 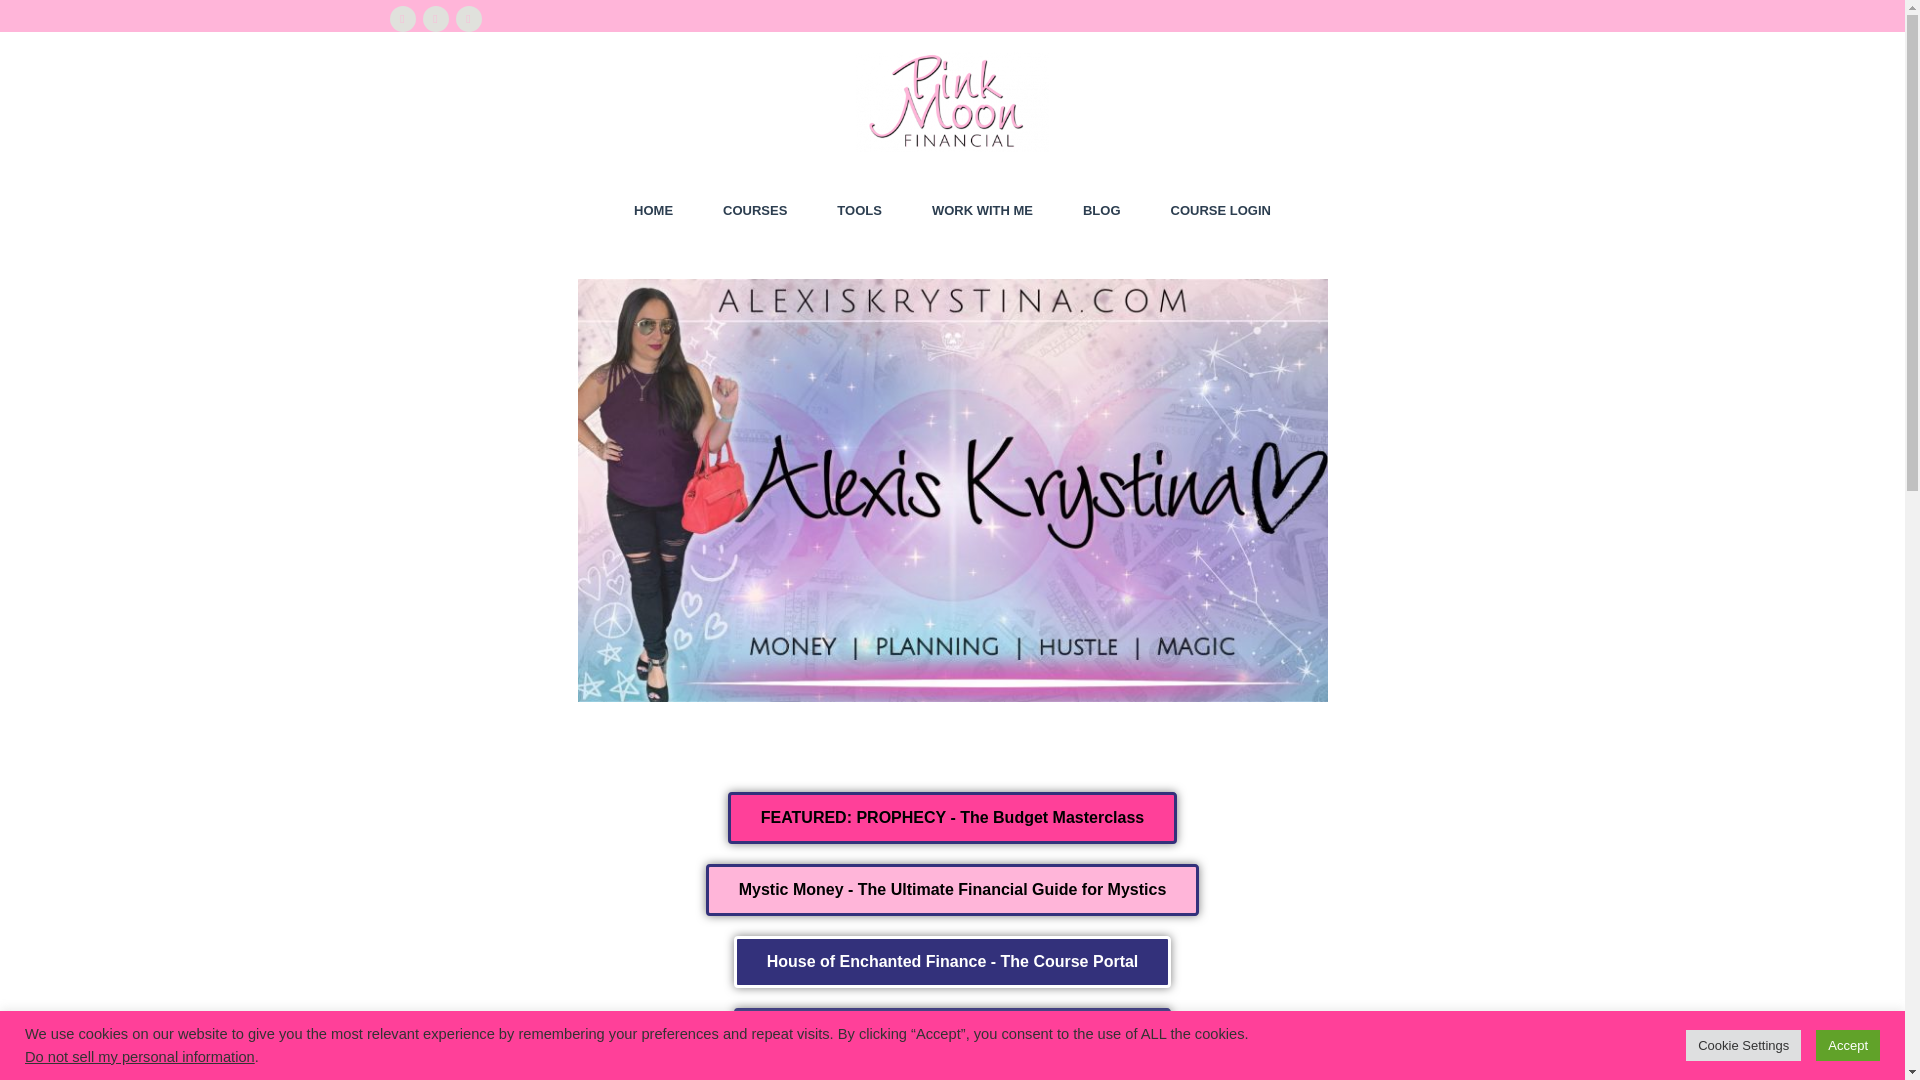 What do you see at coordinates (1742, 1045) in the screenshot?
I see `Cookie Settings` at bounding box center [1742, 1045].